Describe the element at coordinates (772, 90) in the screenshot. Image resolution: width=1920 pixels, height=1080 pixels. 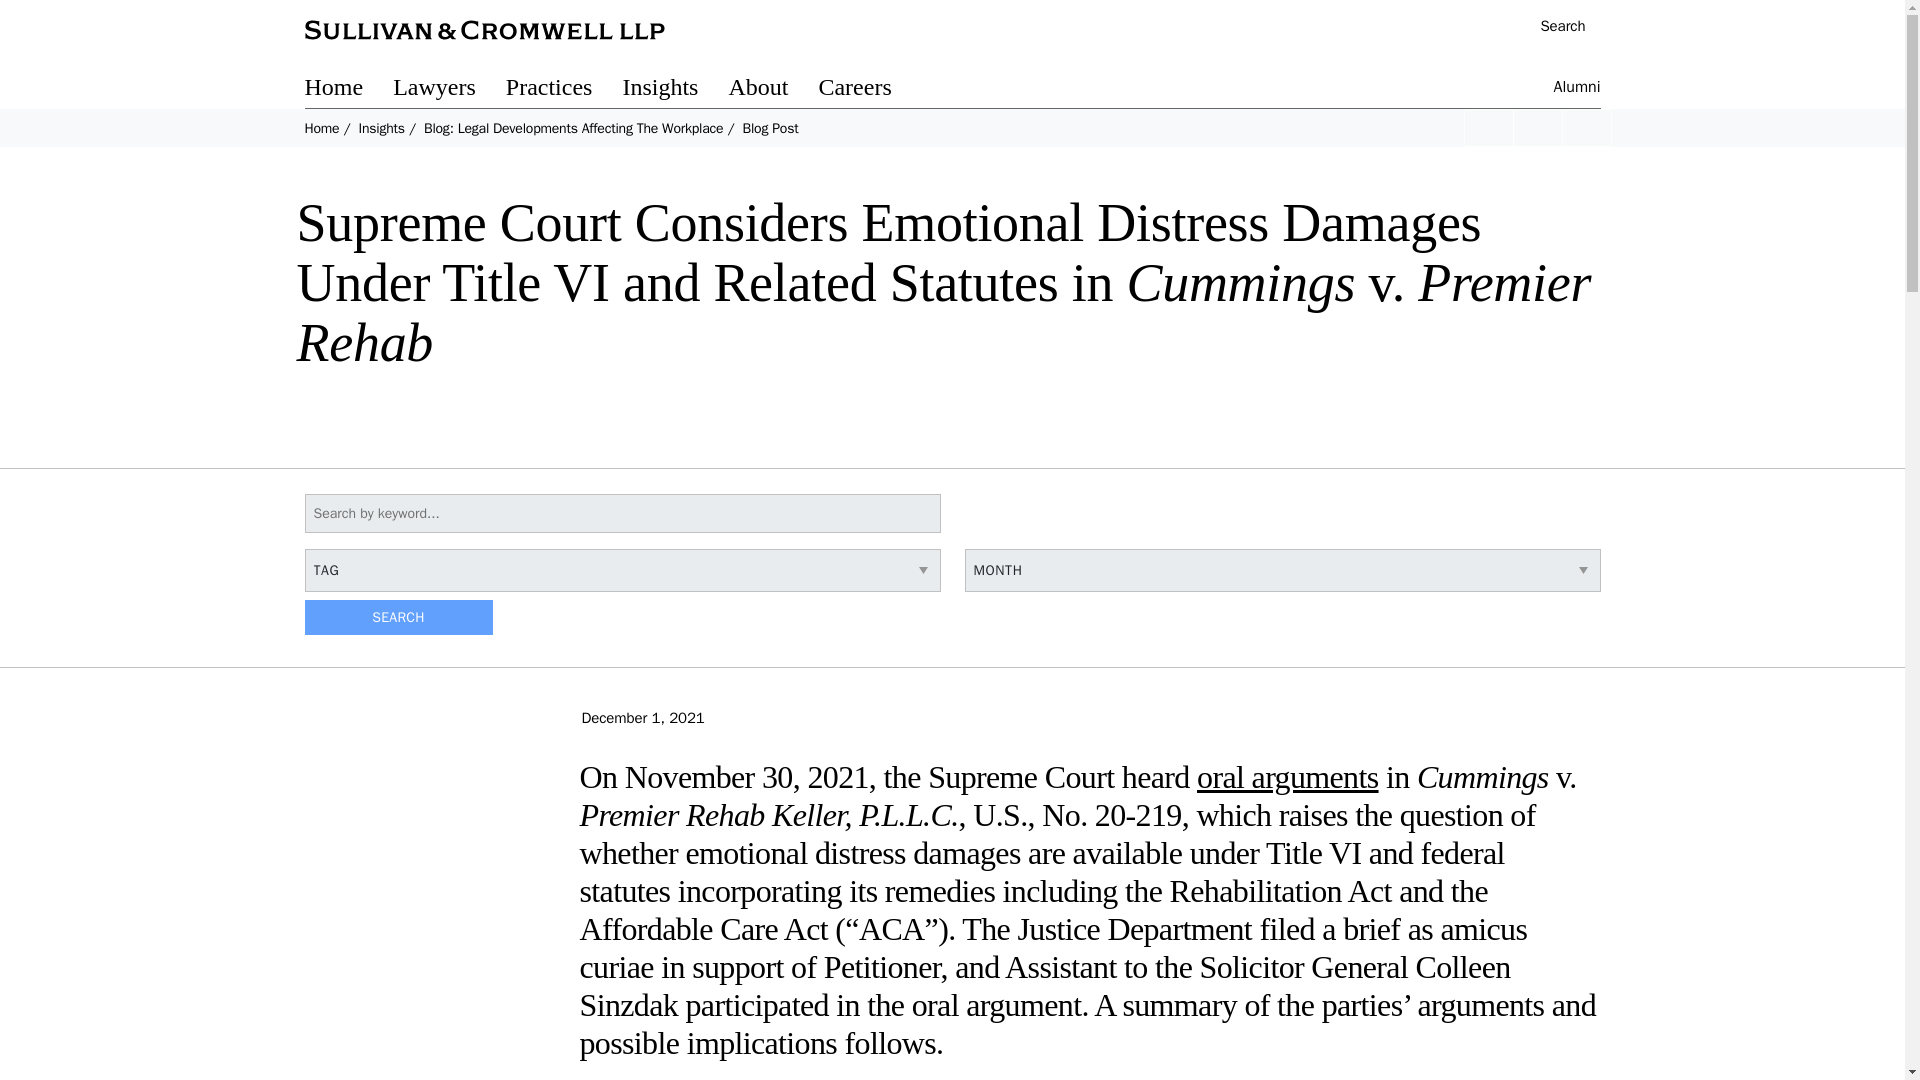
I see `About` at that location.